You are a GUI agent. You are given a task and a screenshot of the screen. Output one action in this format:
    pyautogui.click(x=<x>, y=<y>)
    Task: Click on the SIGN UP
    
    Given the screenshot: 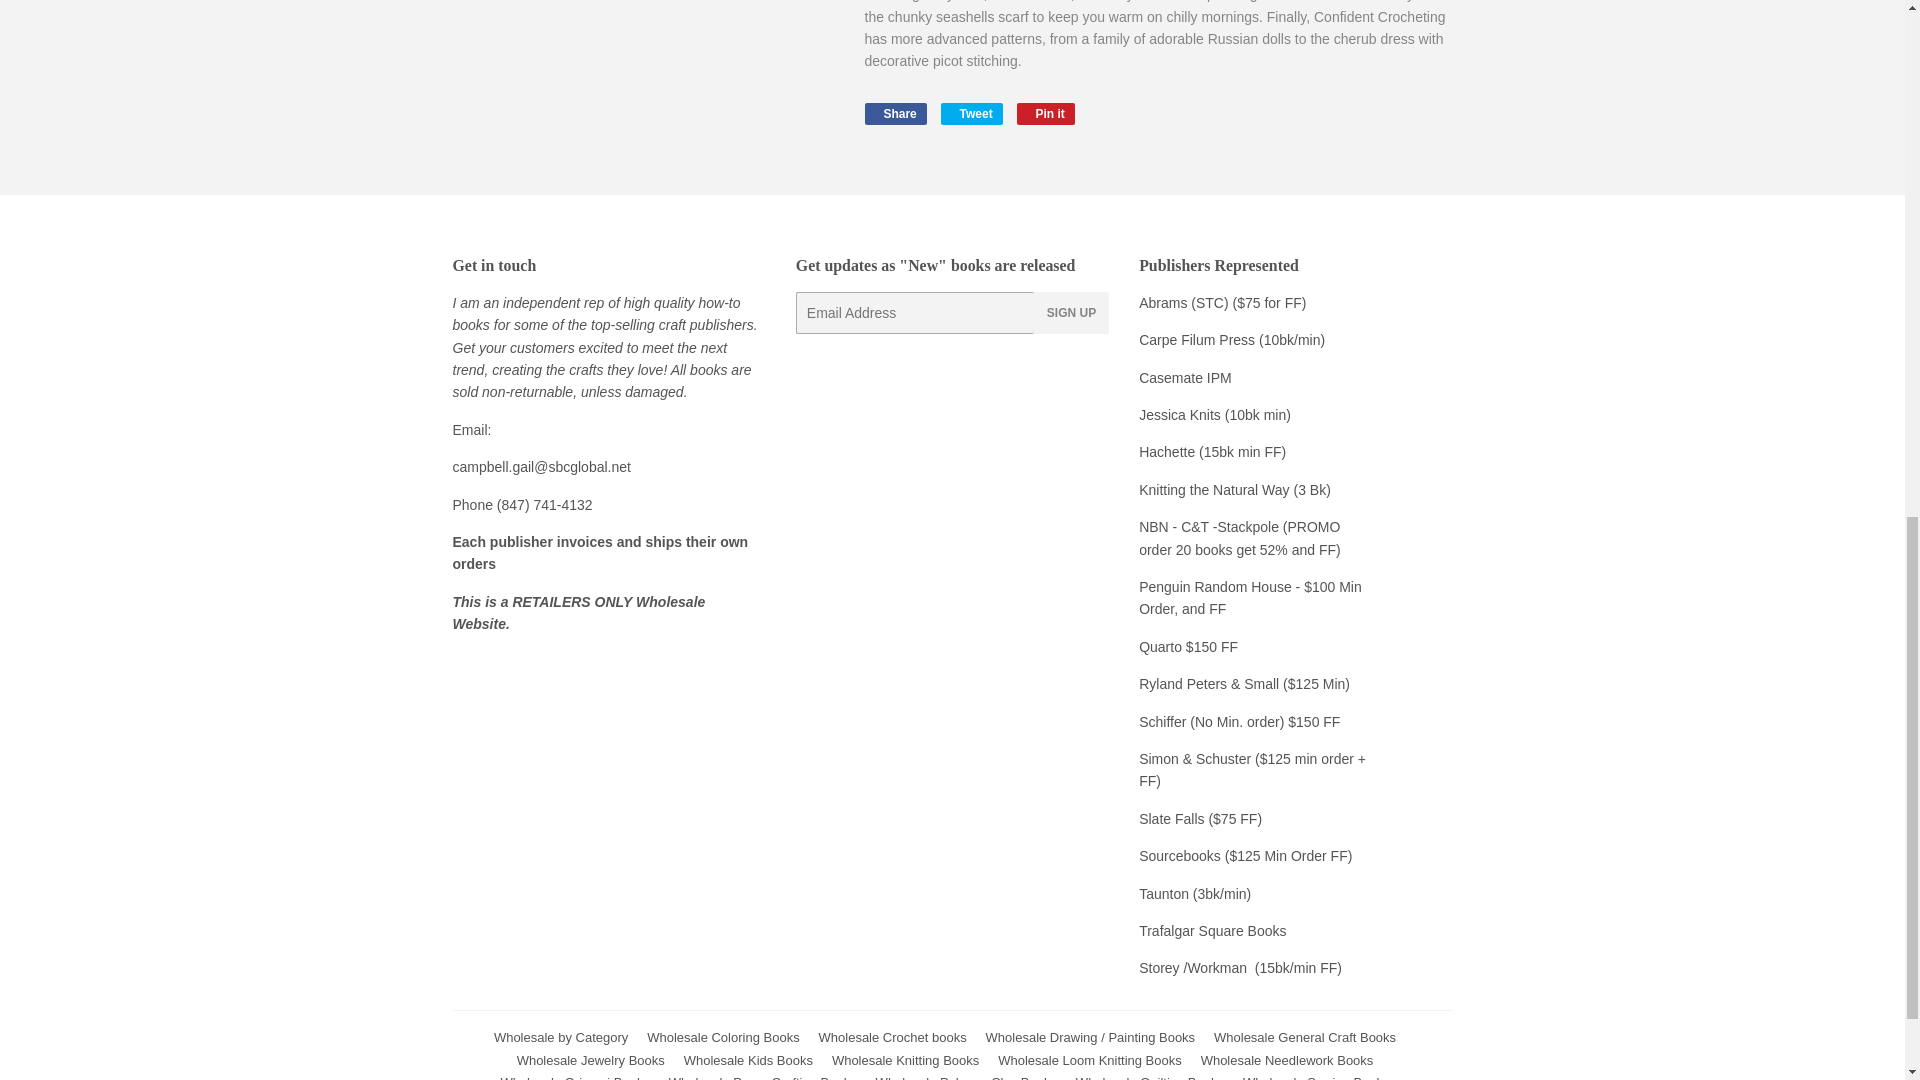 What is the action you would take?
    pyautogui.click(x=1072, y=312)
    